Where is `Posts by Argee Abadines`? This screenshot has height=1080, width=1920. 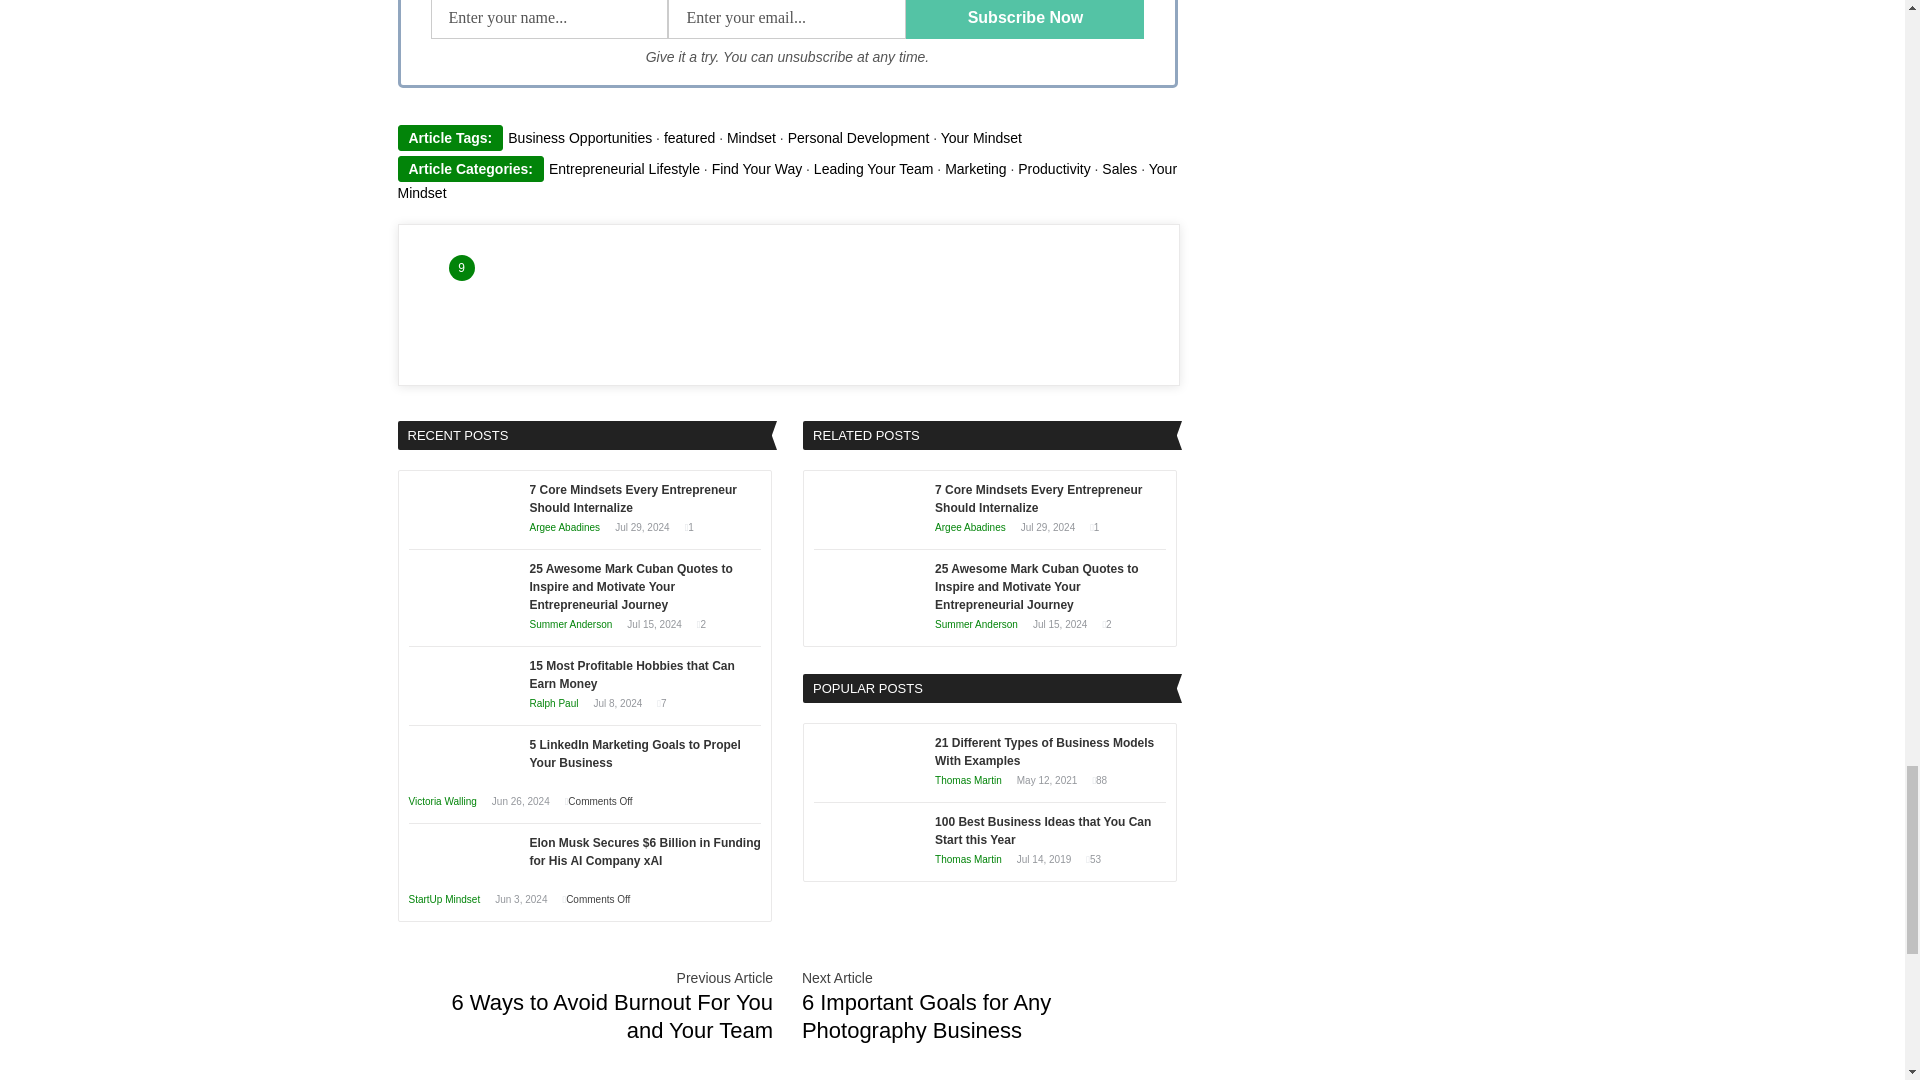 Posts by Argee Abadines is located at coordinates (564, 527).